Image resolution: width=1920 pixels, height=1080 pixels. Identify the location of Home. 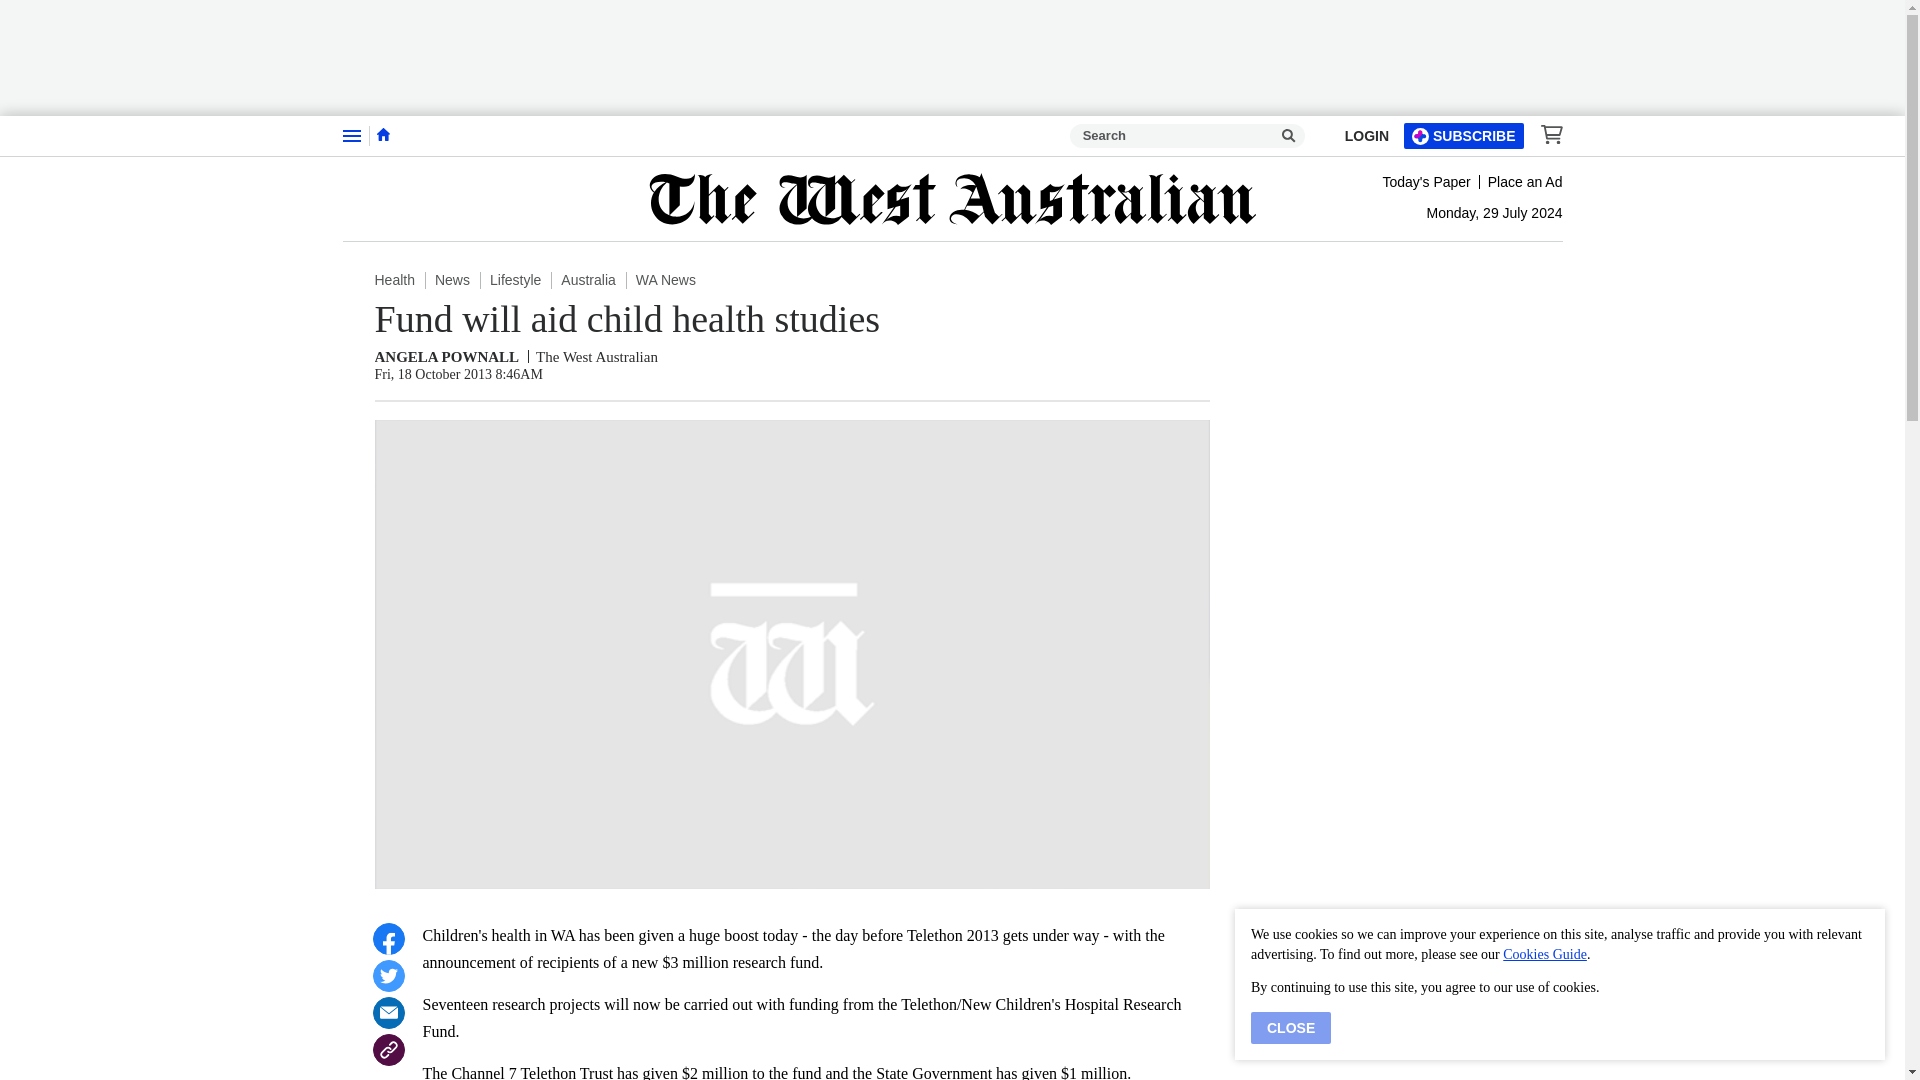
(382, 134).